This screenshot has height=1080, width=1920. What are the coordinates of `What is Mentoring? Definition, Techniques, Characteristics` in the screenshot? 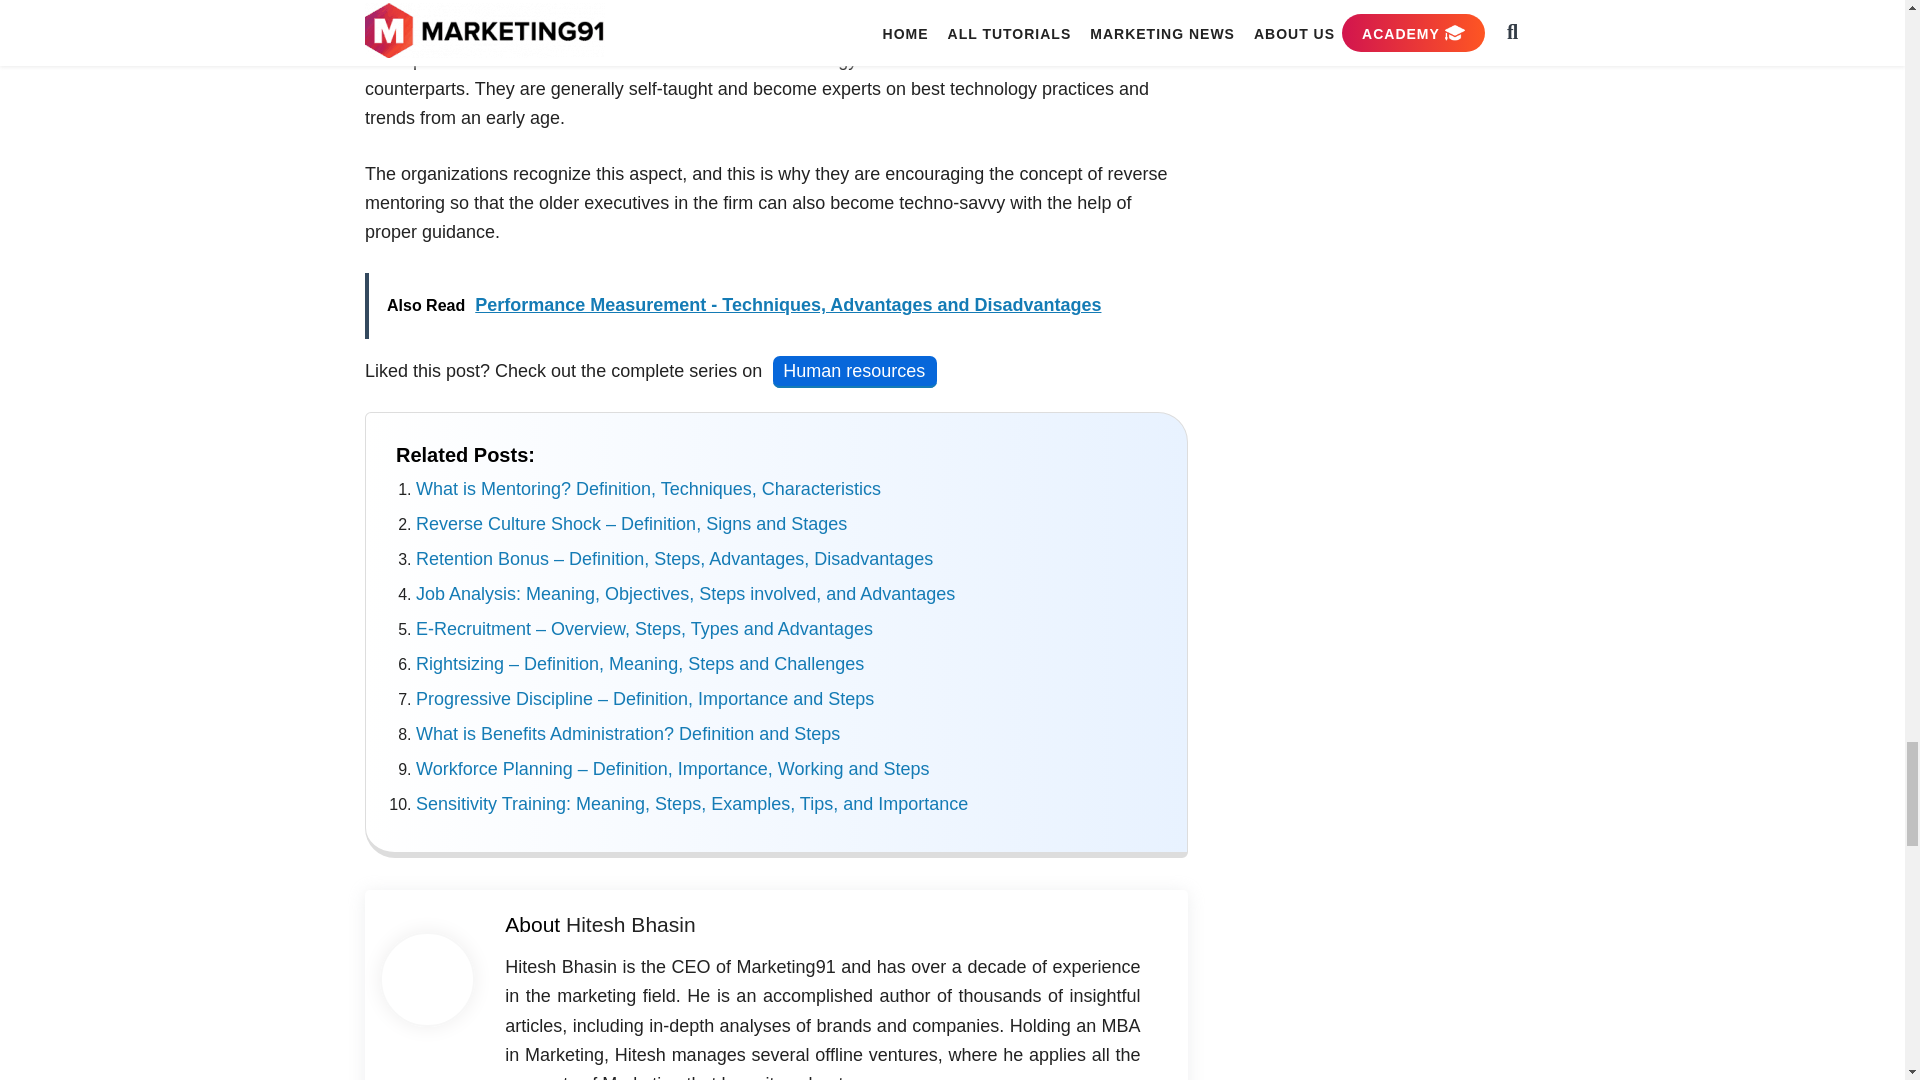 It's located at (648, 488).